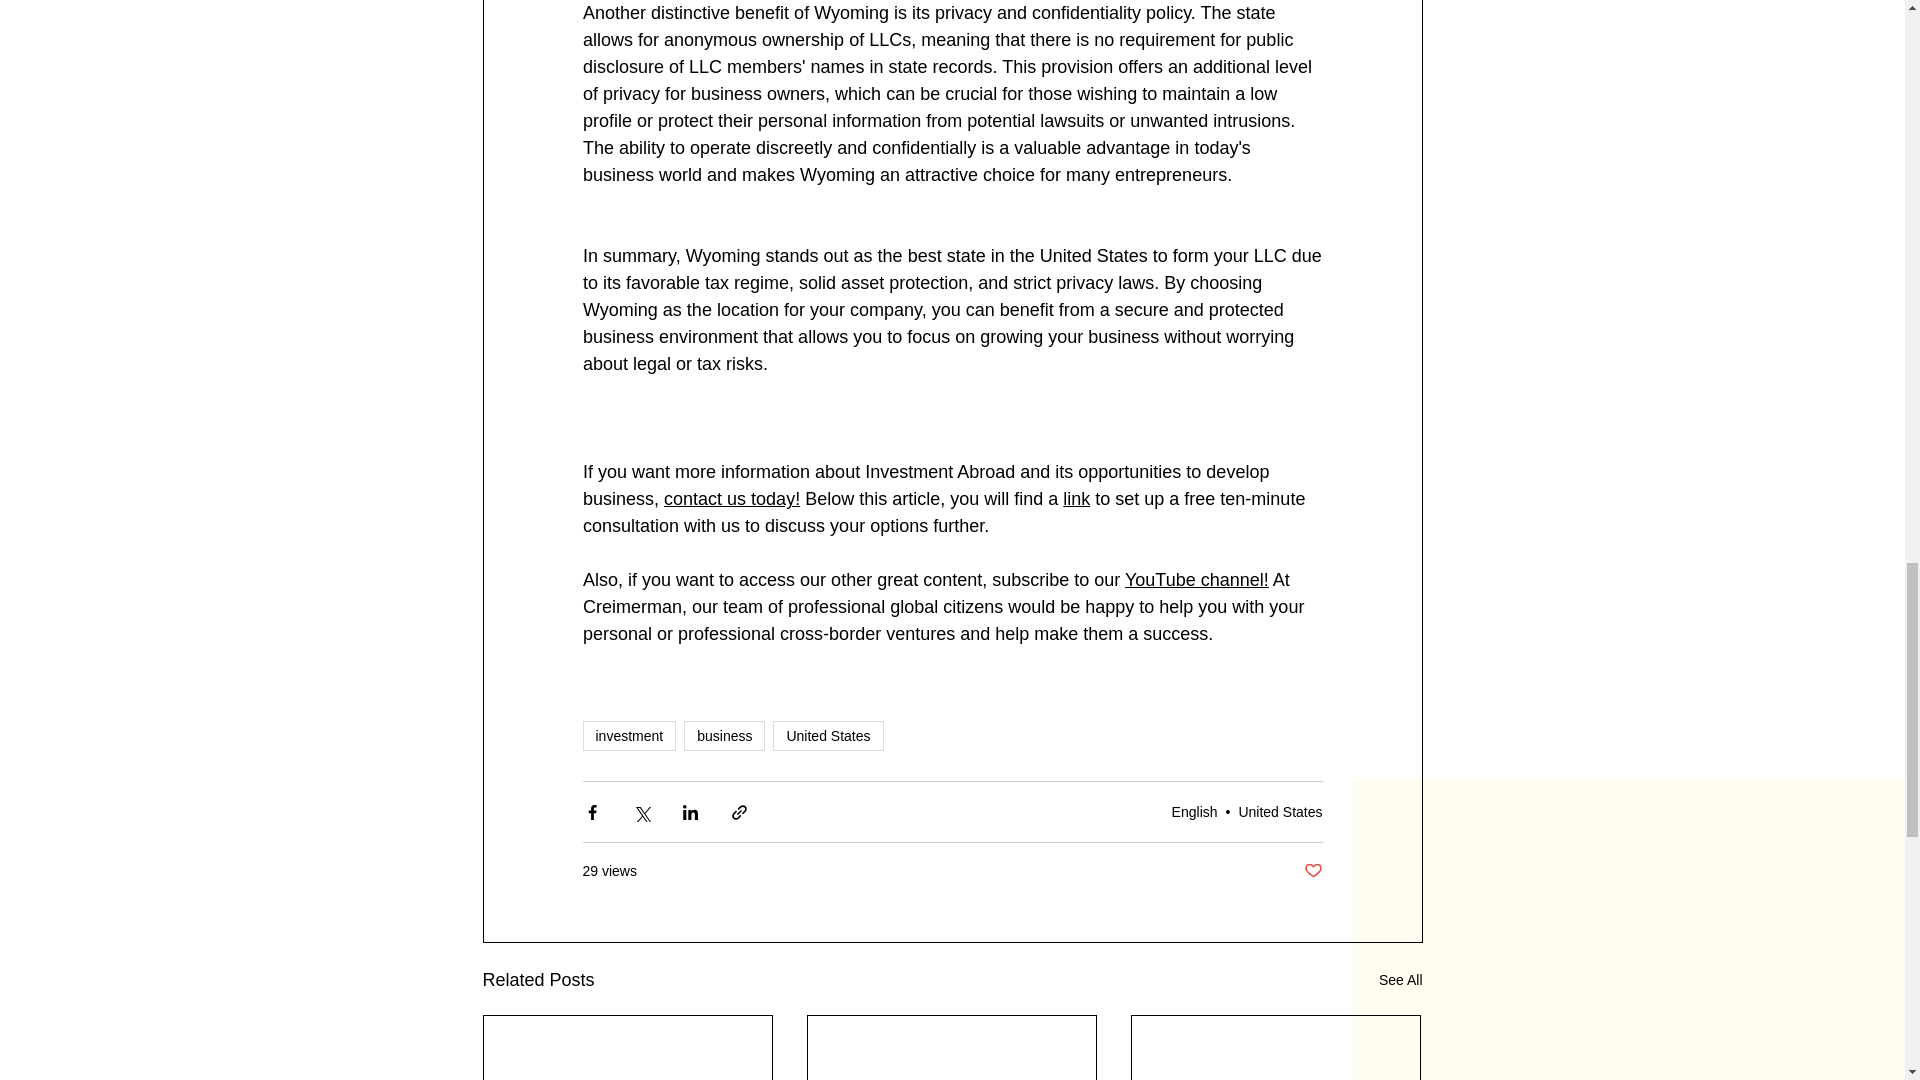 Image resolution: width=1920 pixels, height=1080 pixels. Describe the element at coordinates (732, 498) in the screenshot. I see `contact us today!` at that location.